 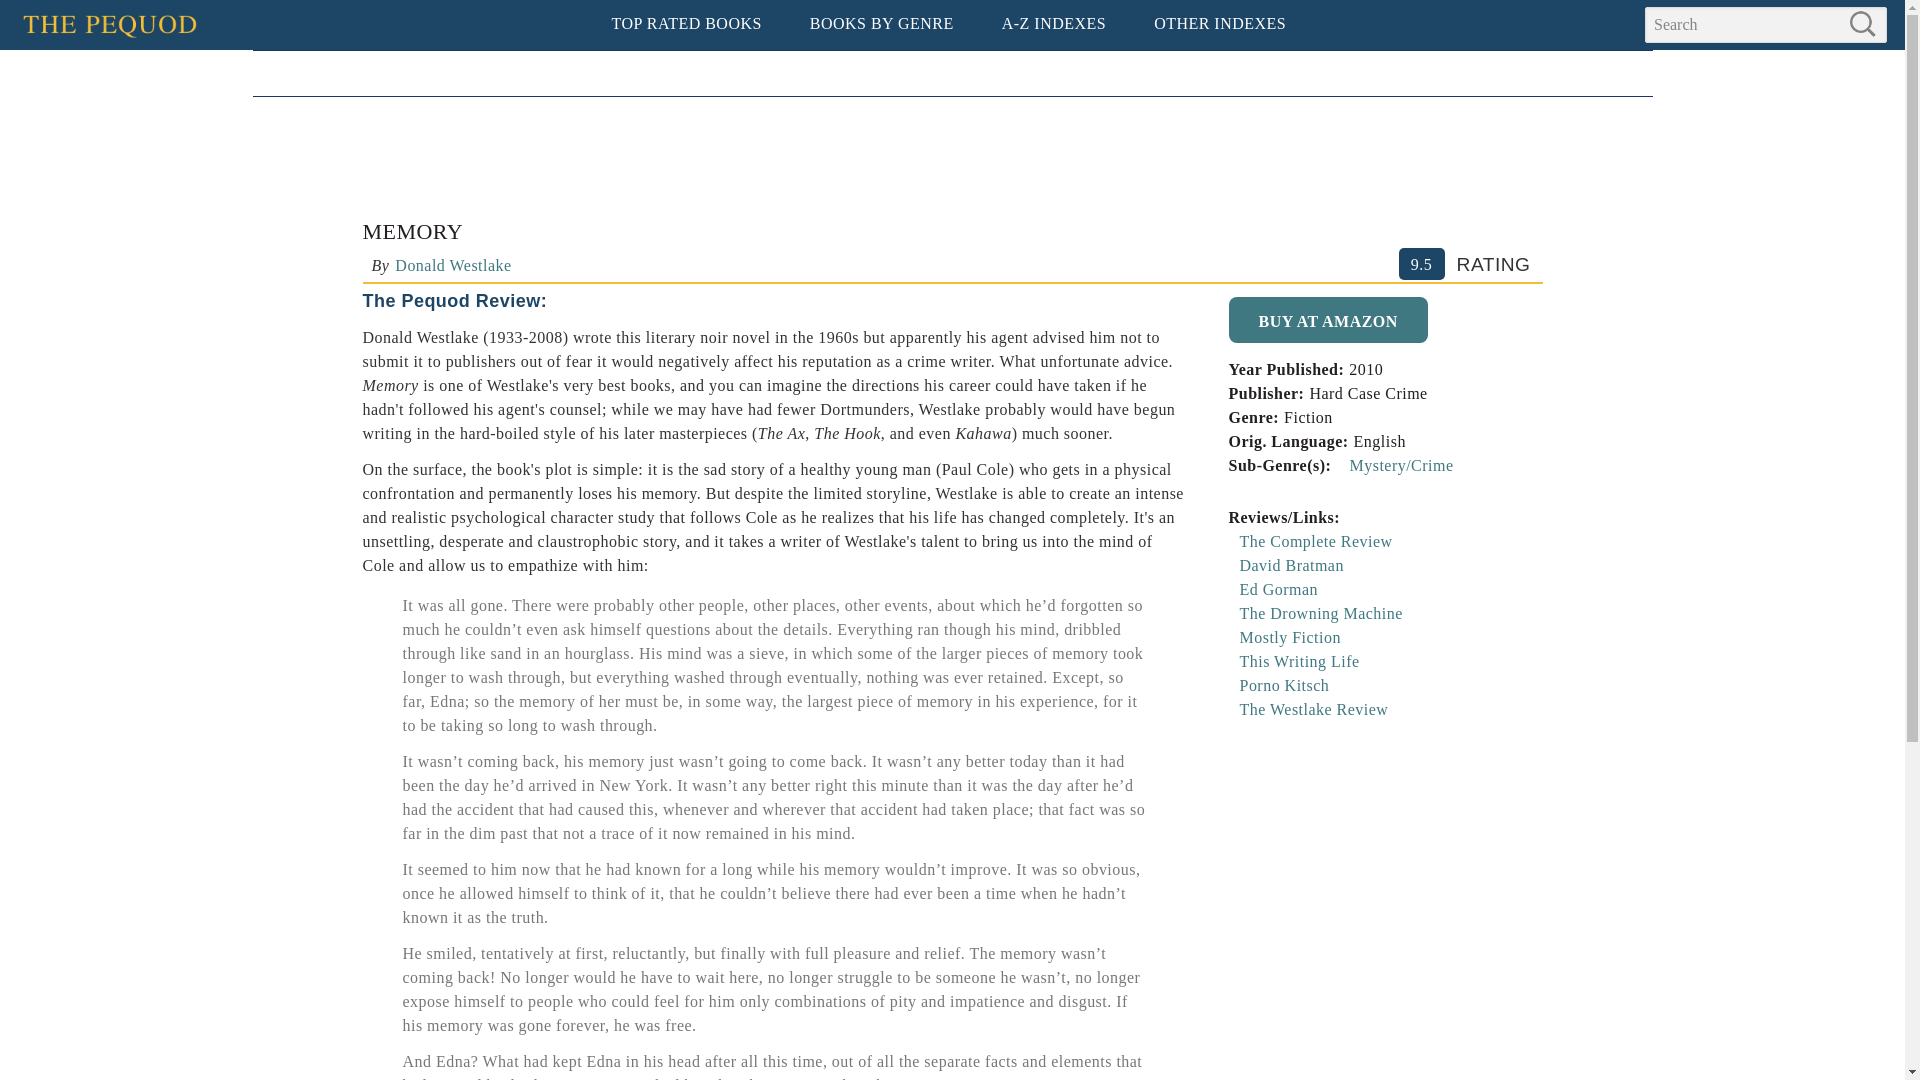 I want to click on BUY AT AMAZON, so click(x=1327, y=320).